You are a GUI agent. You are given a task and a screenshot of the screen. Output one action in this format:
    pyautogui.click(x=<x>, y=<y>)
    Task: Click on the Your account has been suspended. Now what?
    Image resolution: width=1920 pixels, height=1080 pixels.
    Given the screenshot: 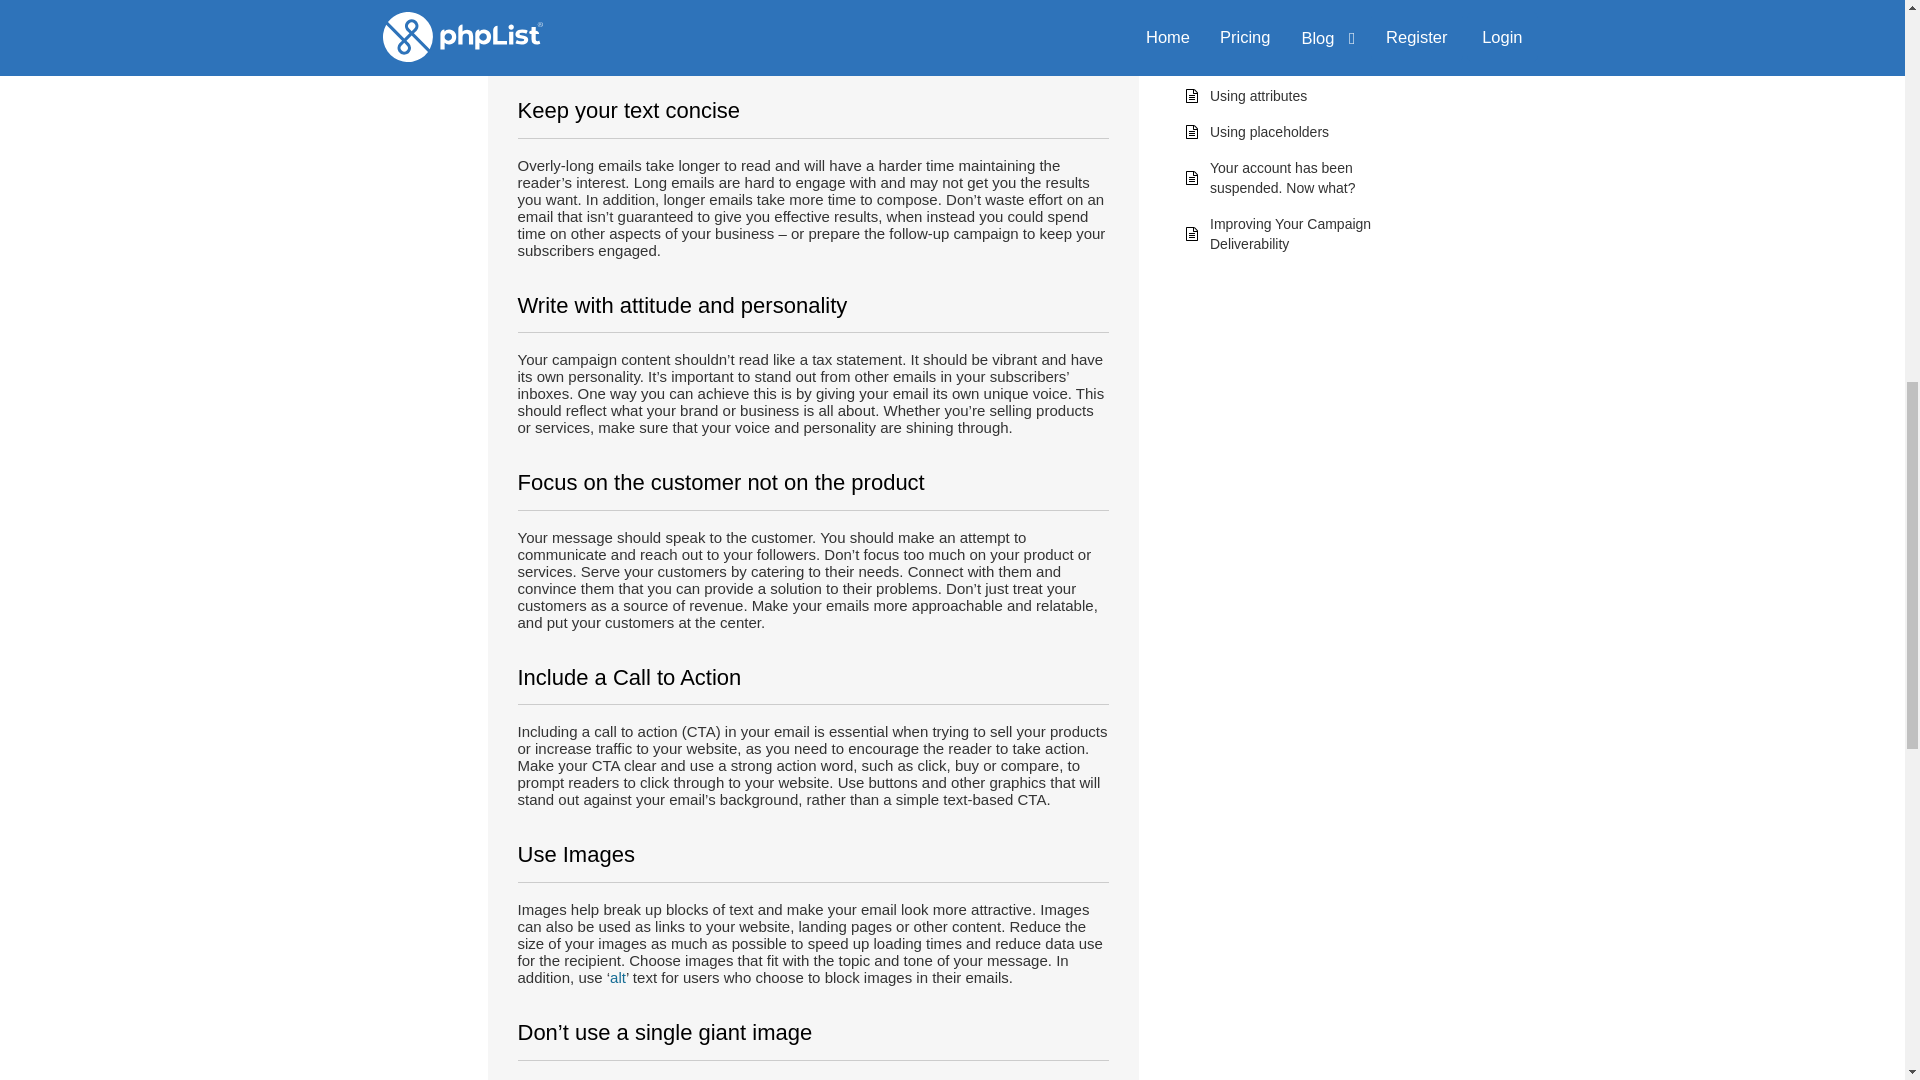 What is the action you would take?
    pyautogui.click(x=1282, y=177)
    